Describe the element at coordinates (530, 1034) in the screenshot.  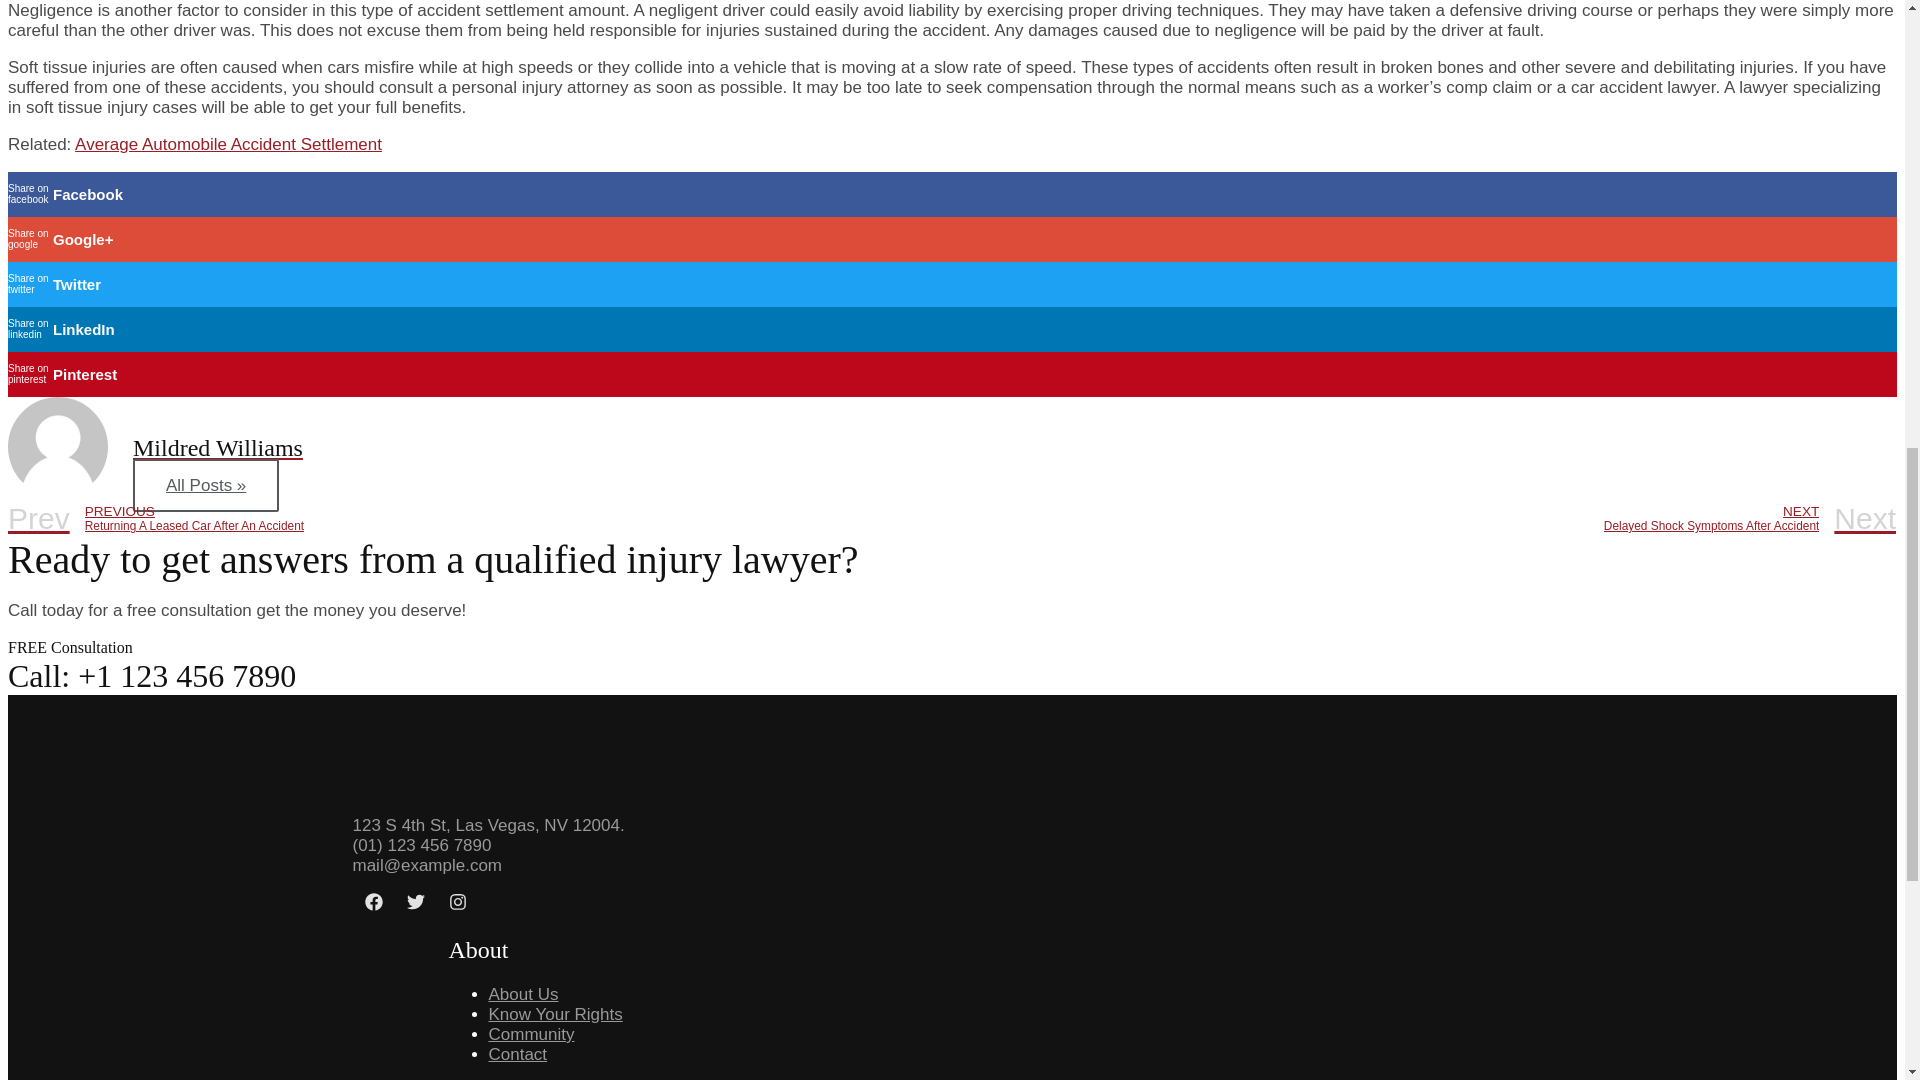
I see `Average Automobile Accident Settlement` at that location.